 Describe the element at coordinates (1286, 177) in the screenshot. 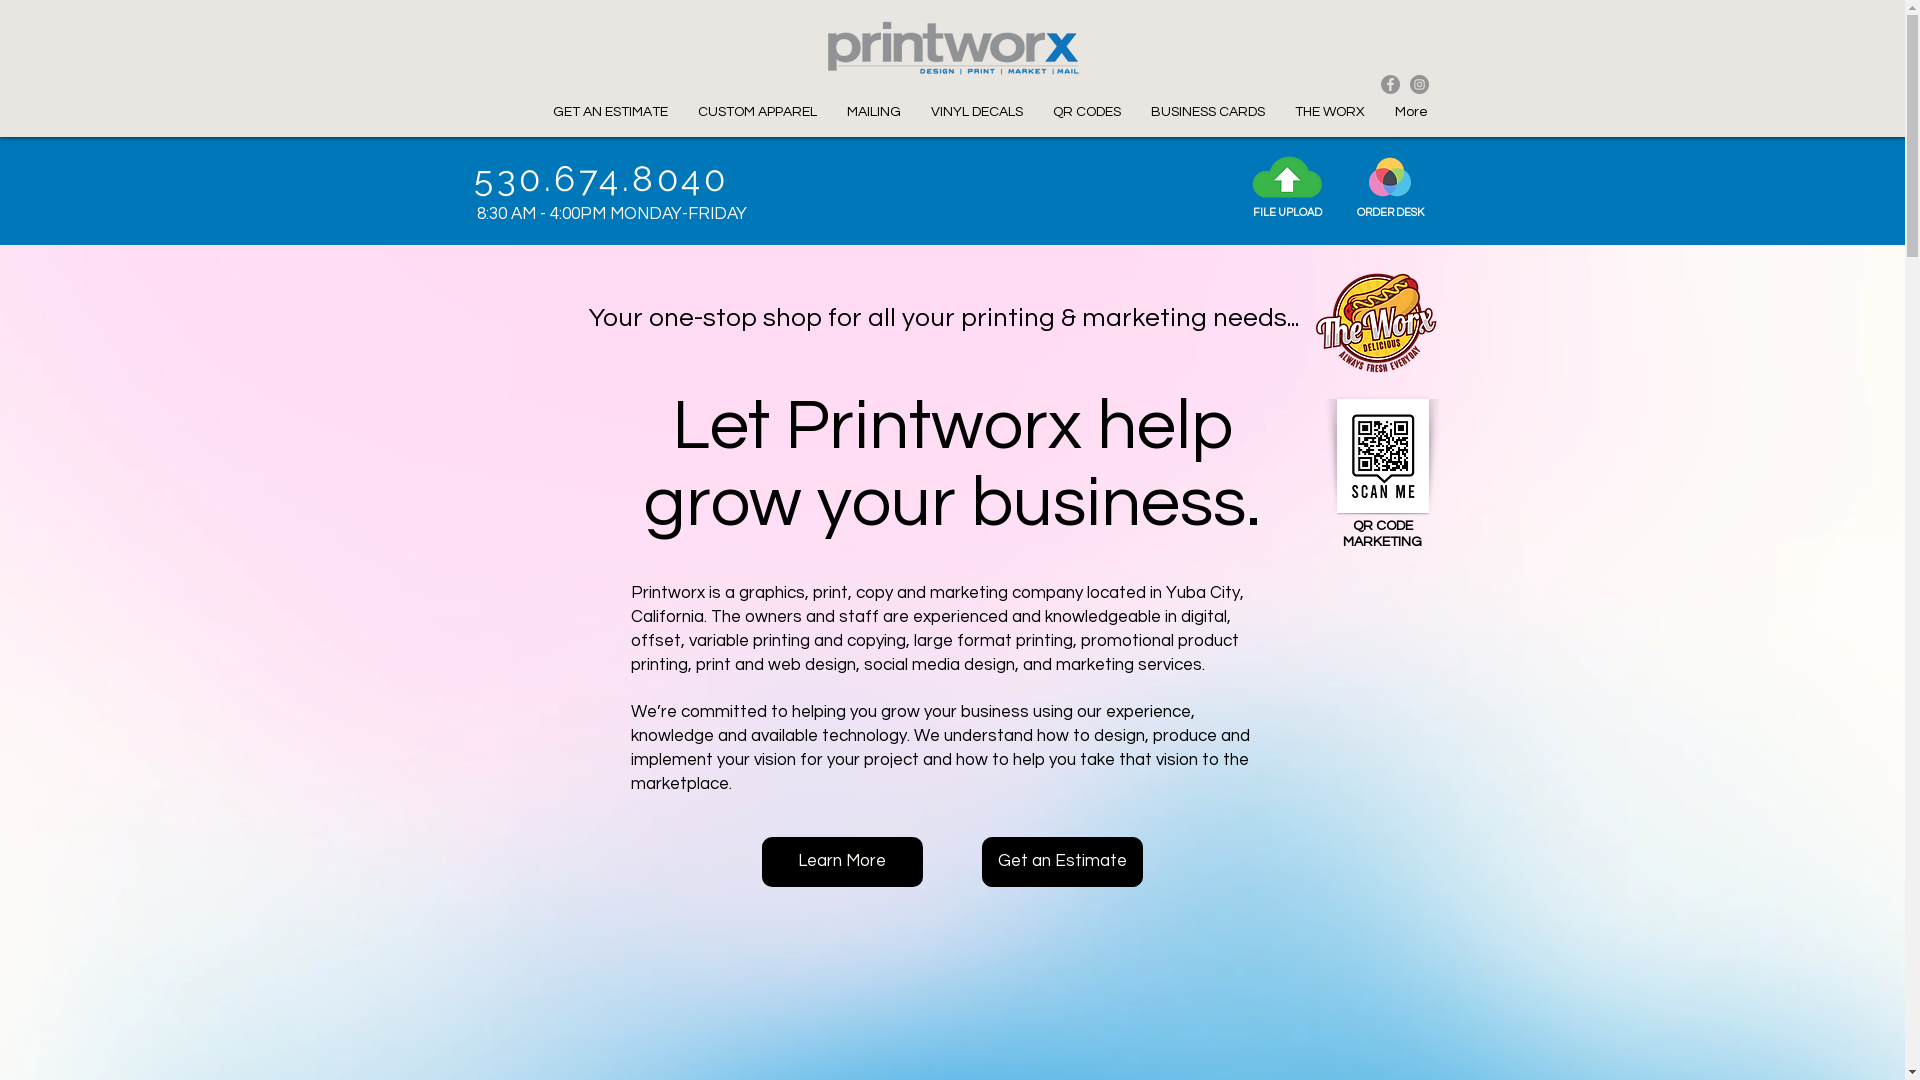

I see `Upload yor files` at that location.